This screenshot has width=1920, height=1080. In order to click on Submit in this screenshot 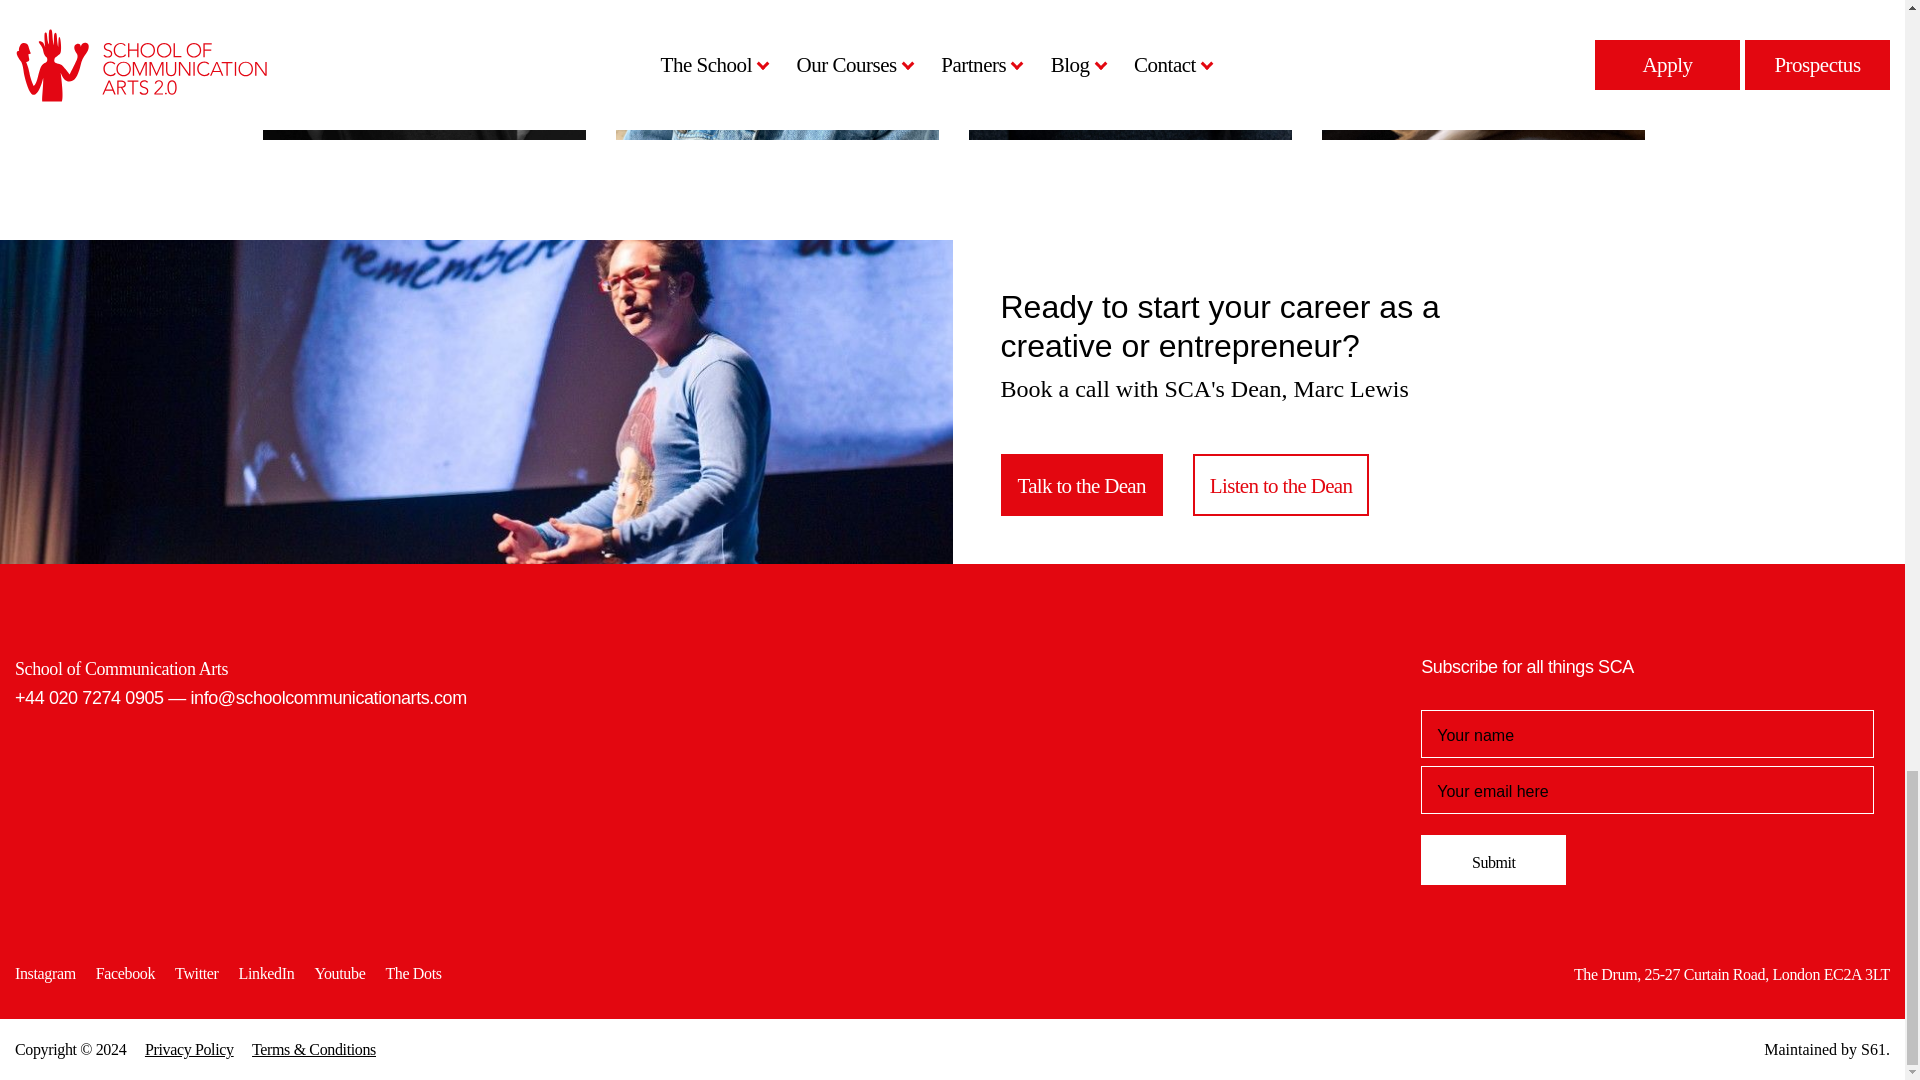, I will do `click(1493, 859)`.